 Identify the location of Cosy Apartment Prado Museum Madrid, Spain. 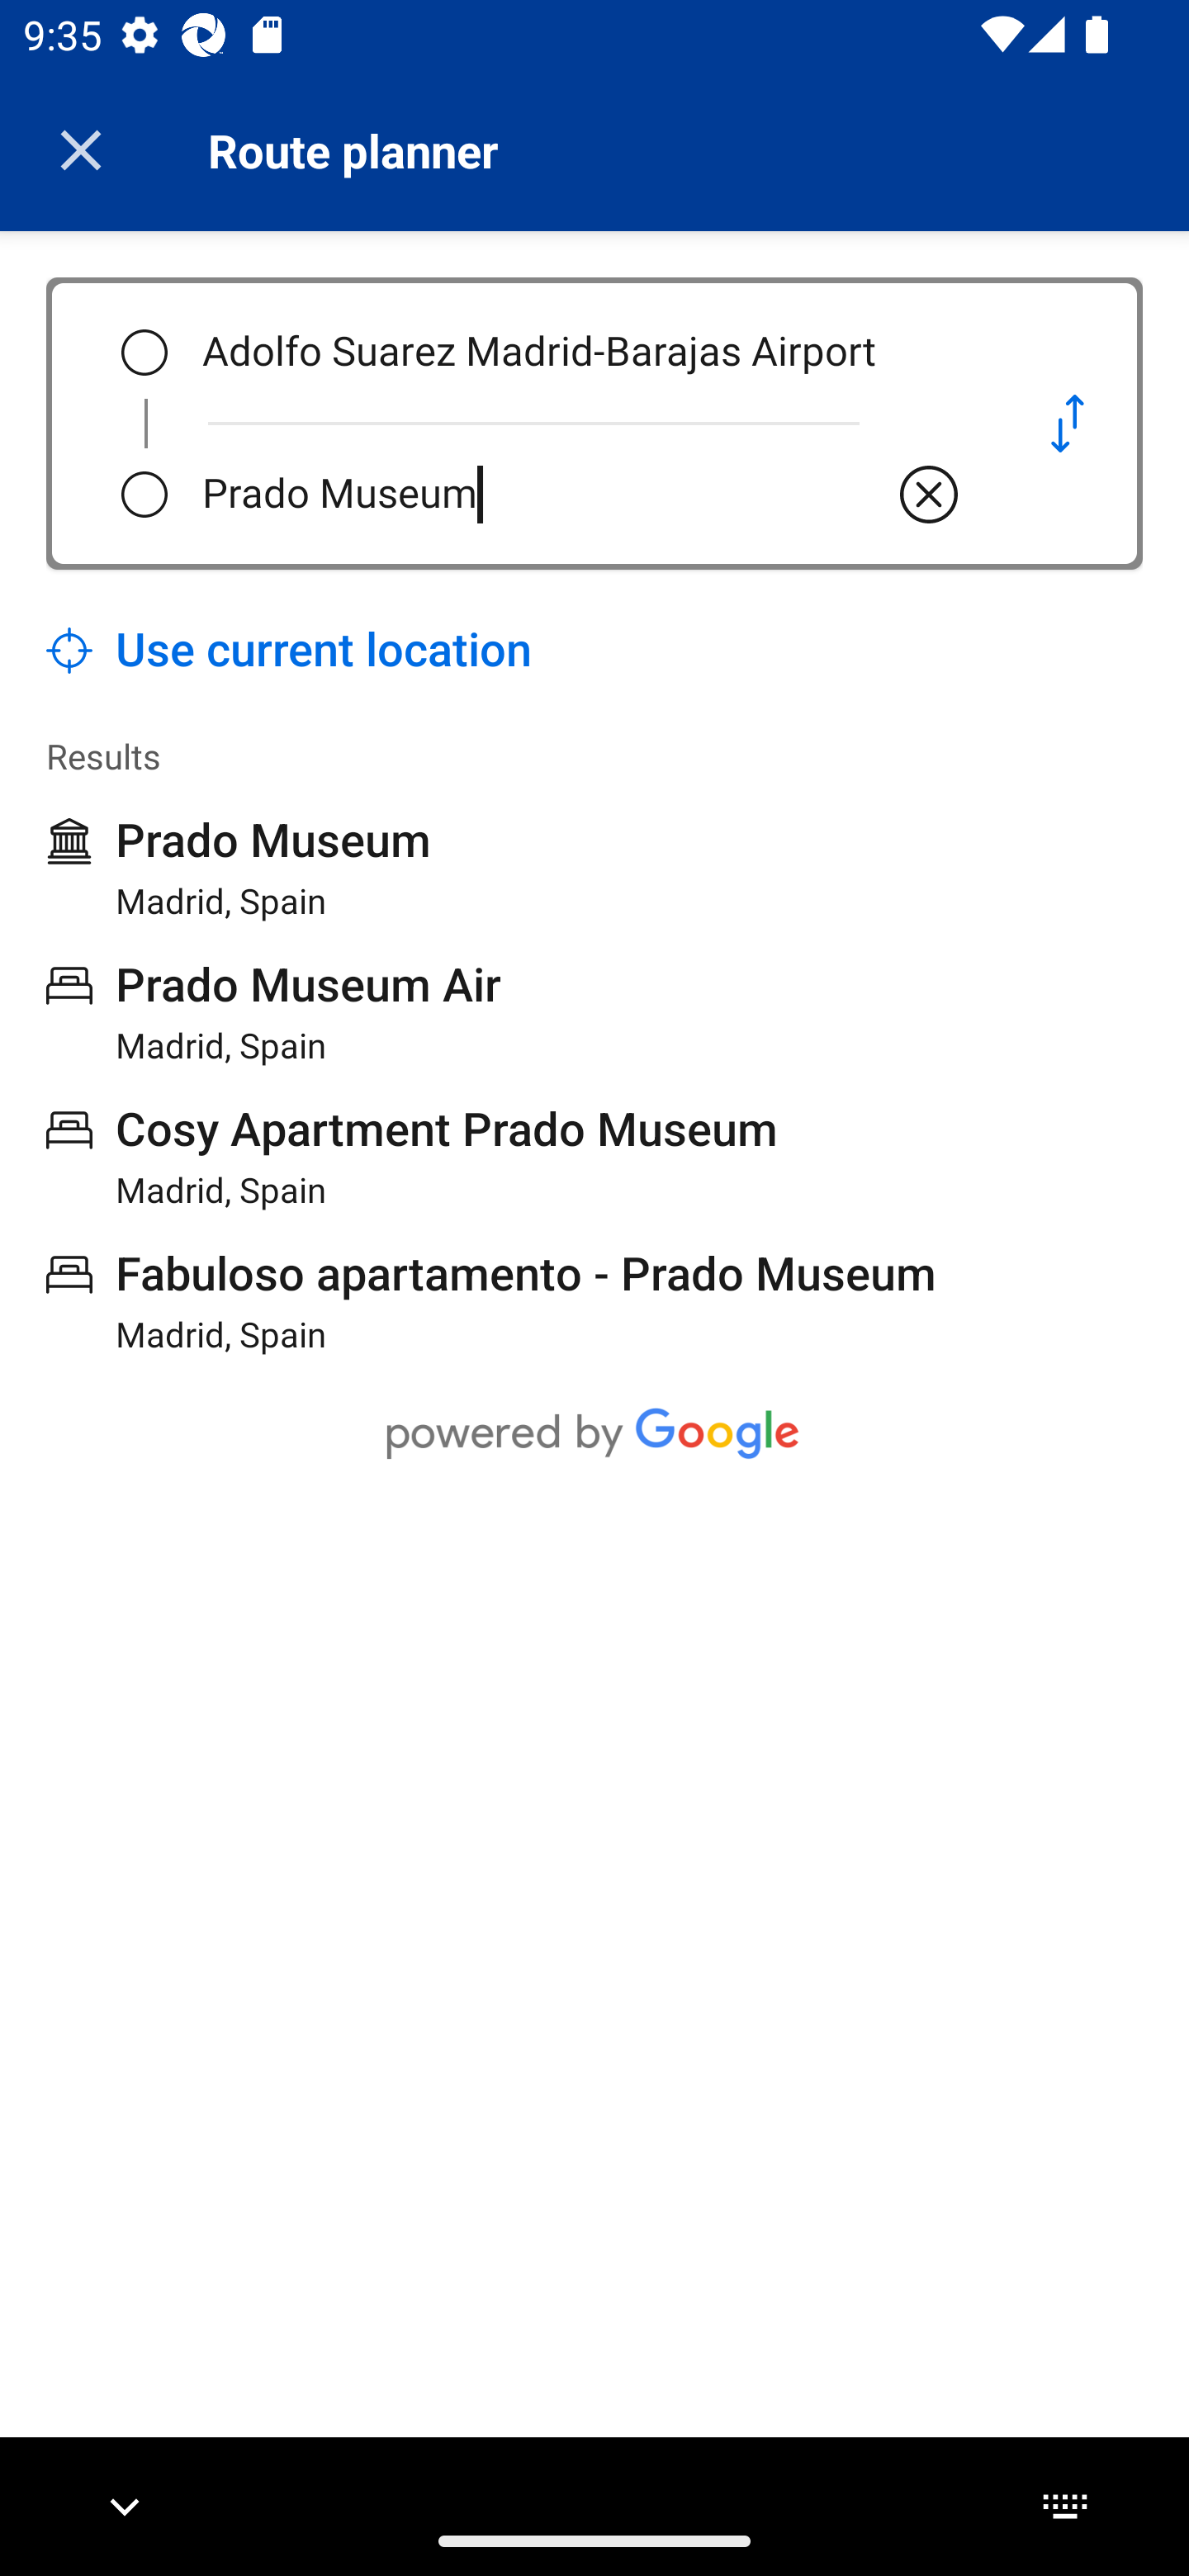
(411, 1156).